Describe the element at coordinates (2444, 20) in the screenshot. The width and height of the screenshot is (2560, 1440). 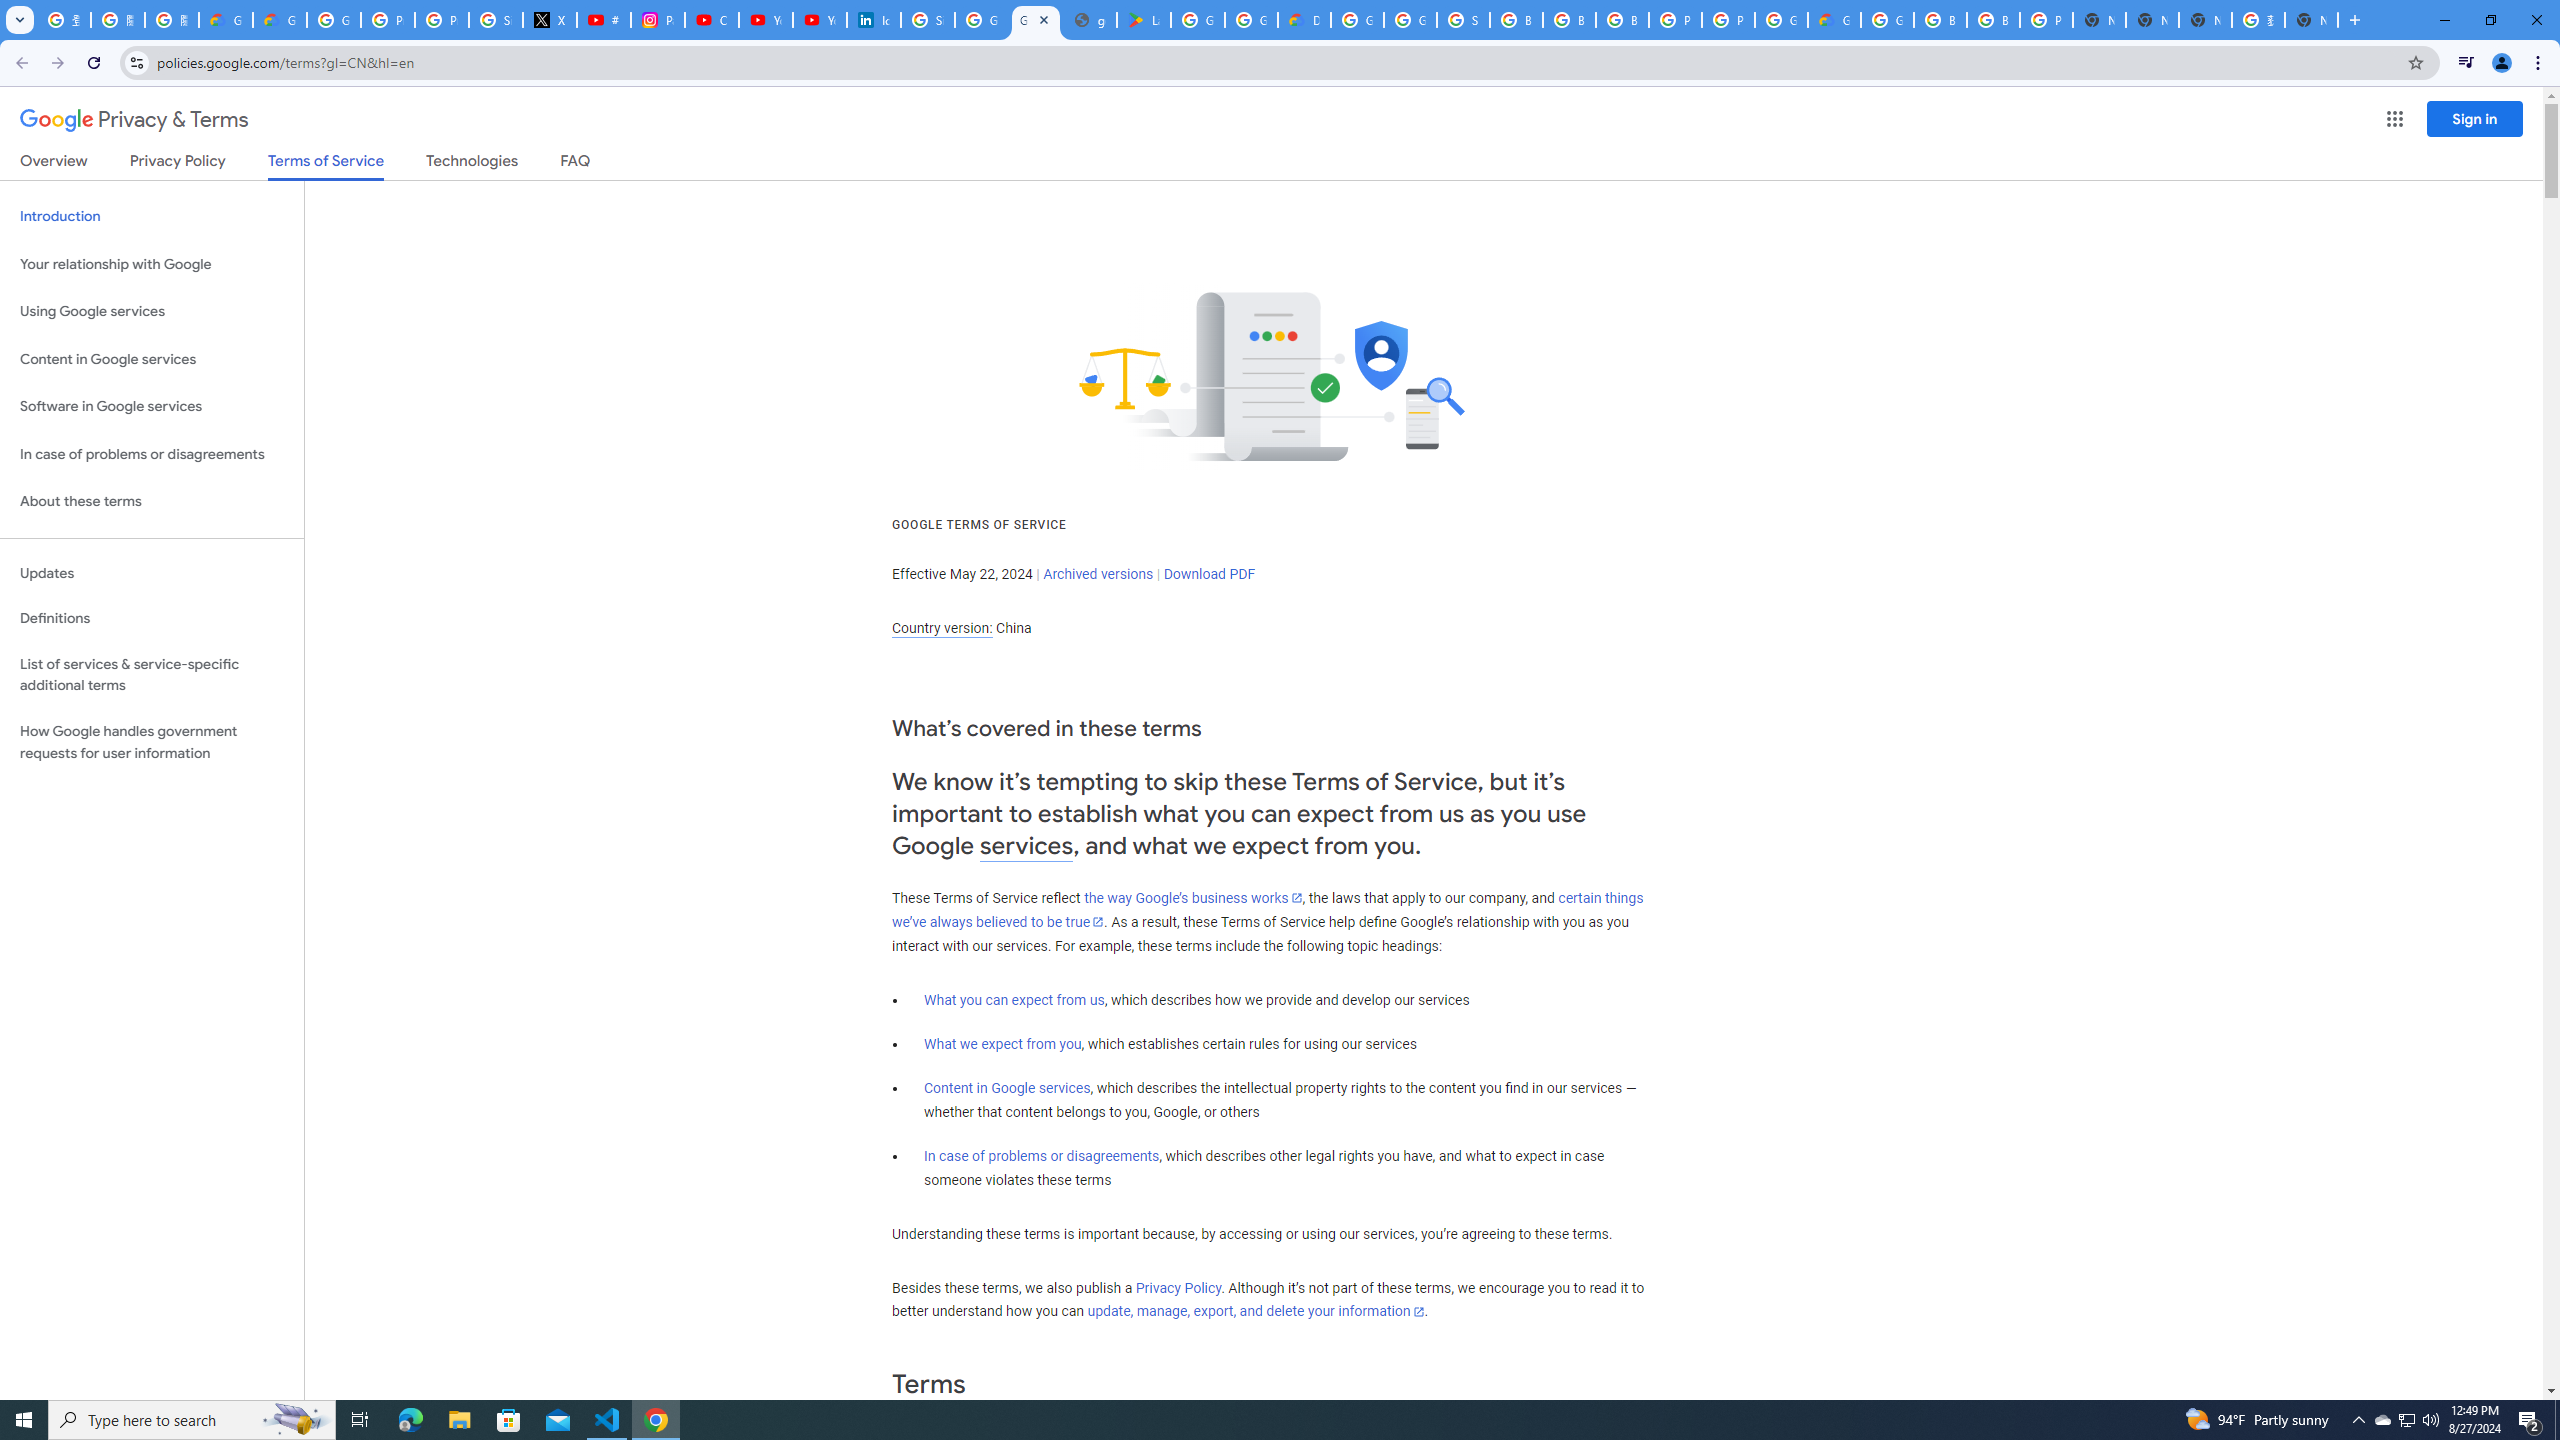
I see `Minimize` at that location.